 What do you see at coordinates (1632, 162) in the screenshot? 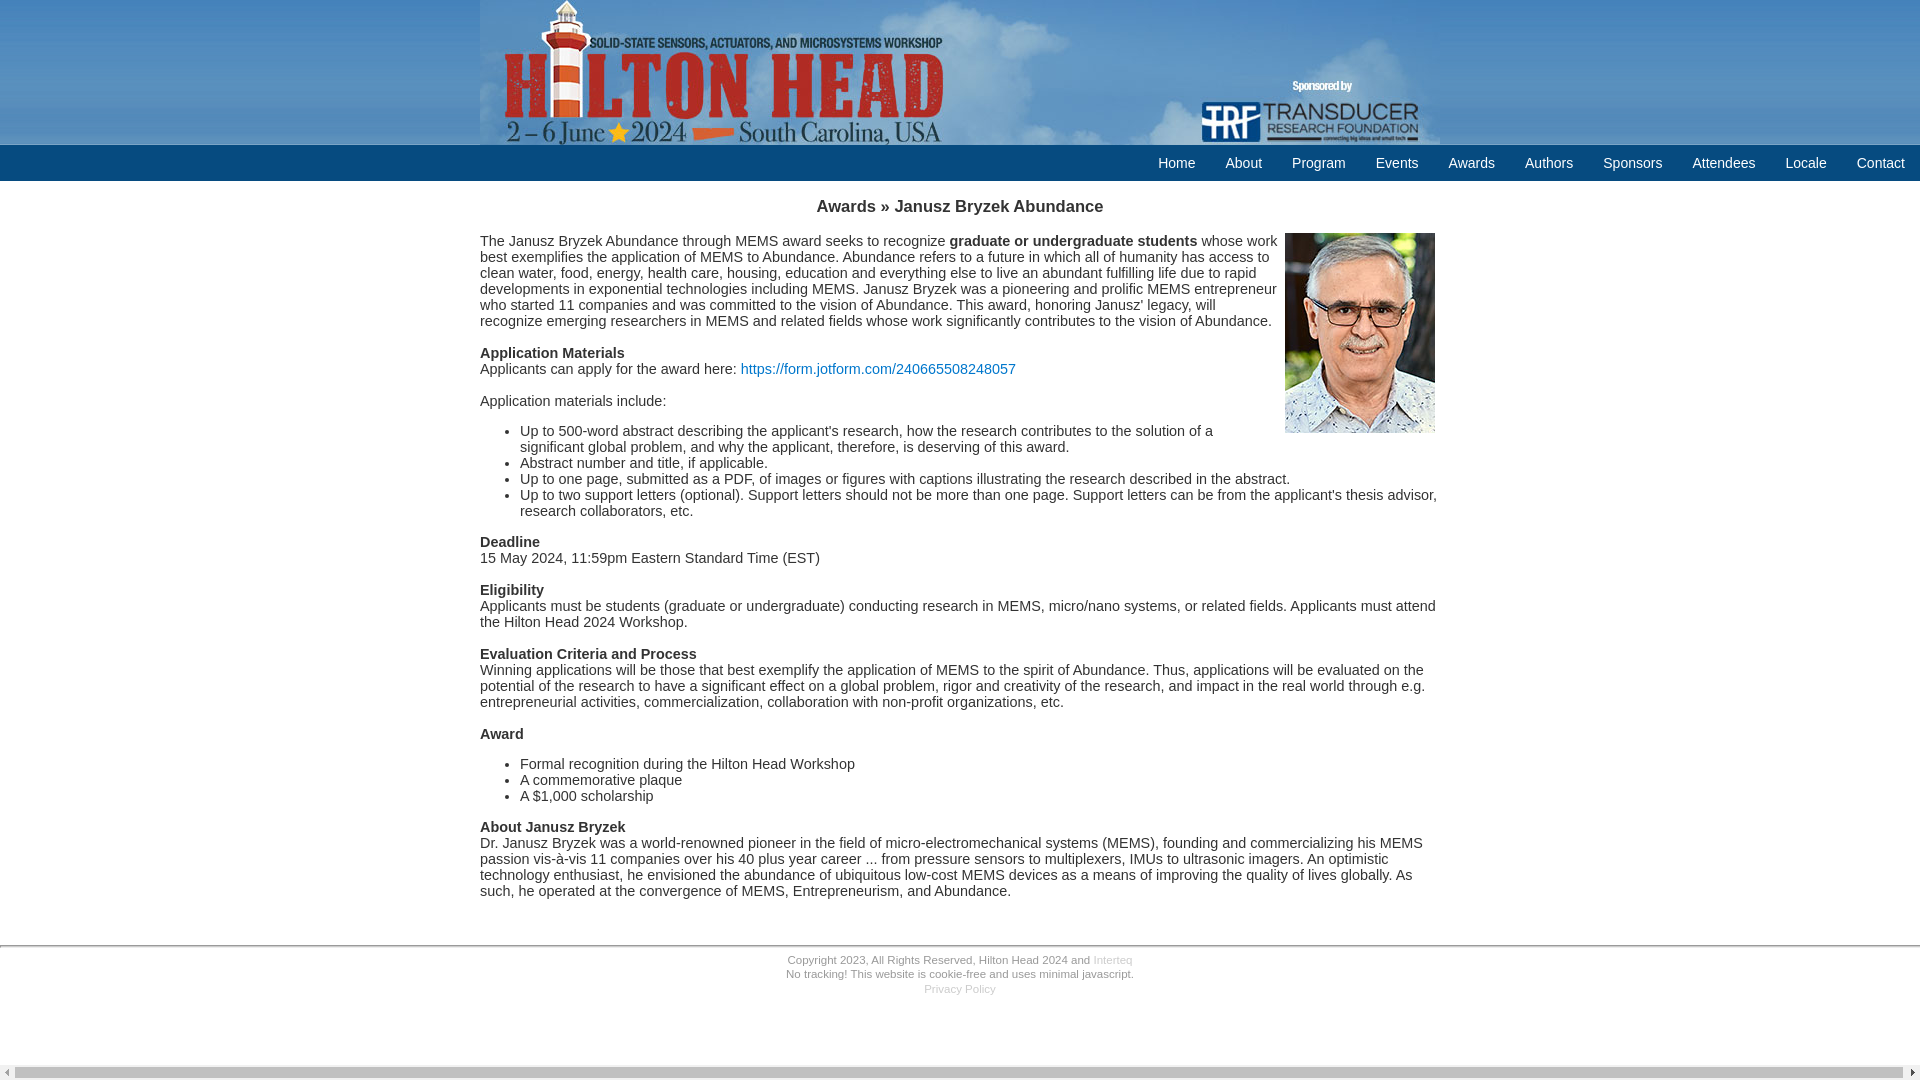
I see `Sponsors` at bounding box center [1632, 162].